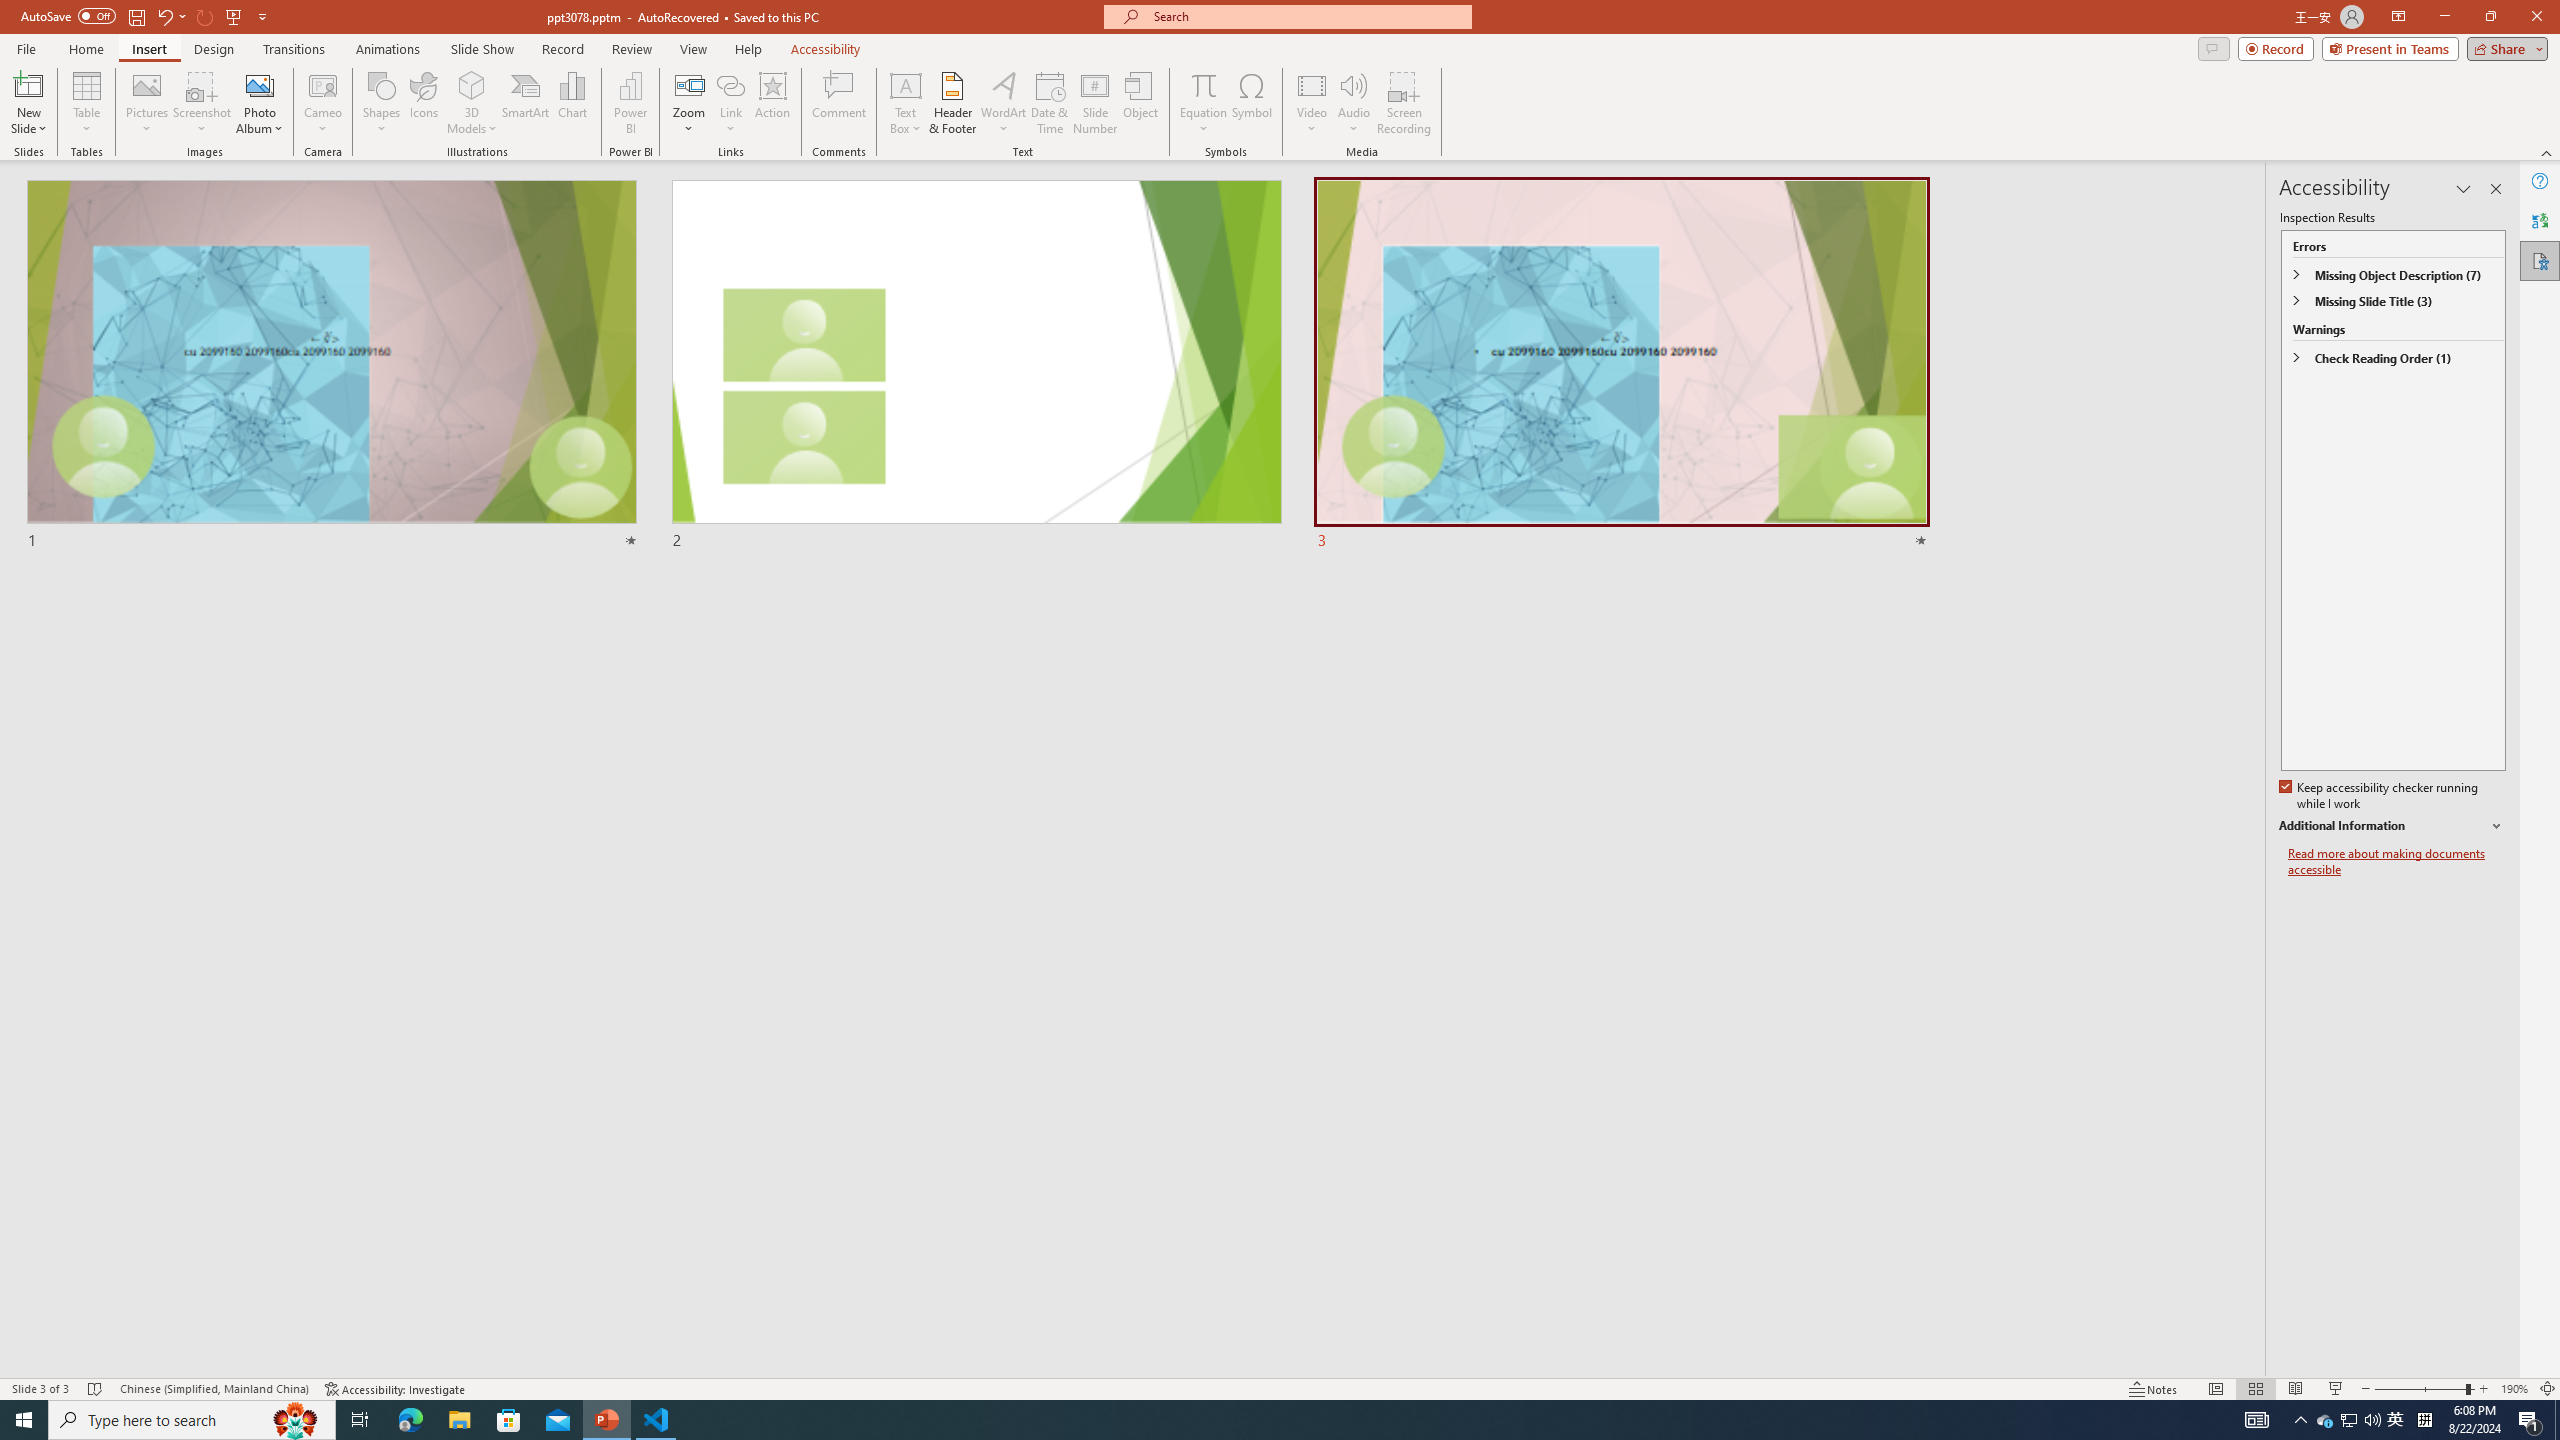 This screenshot has width=2560, height=1440. What do you see at coordinates (572, 103) in the screenshot?
I see `Chart...` at bounding box center [572, 103].